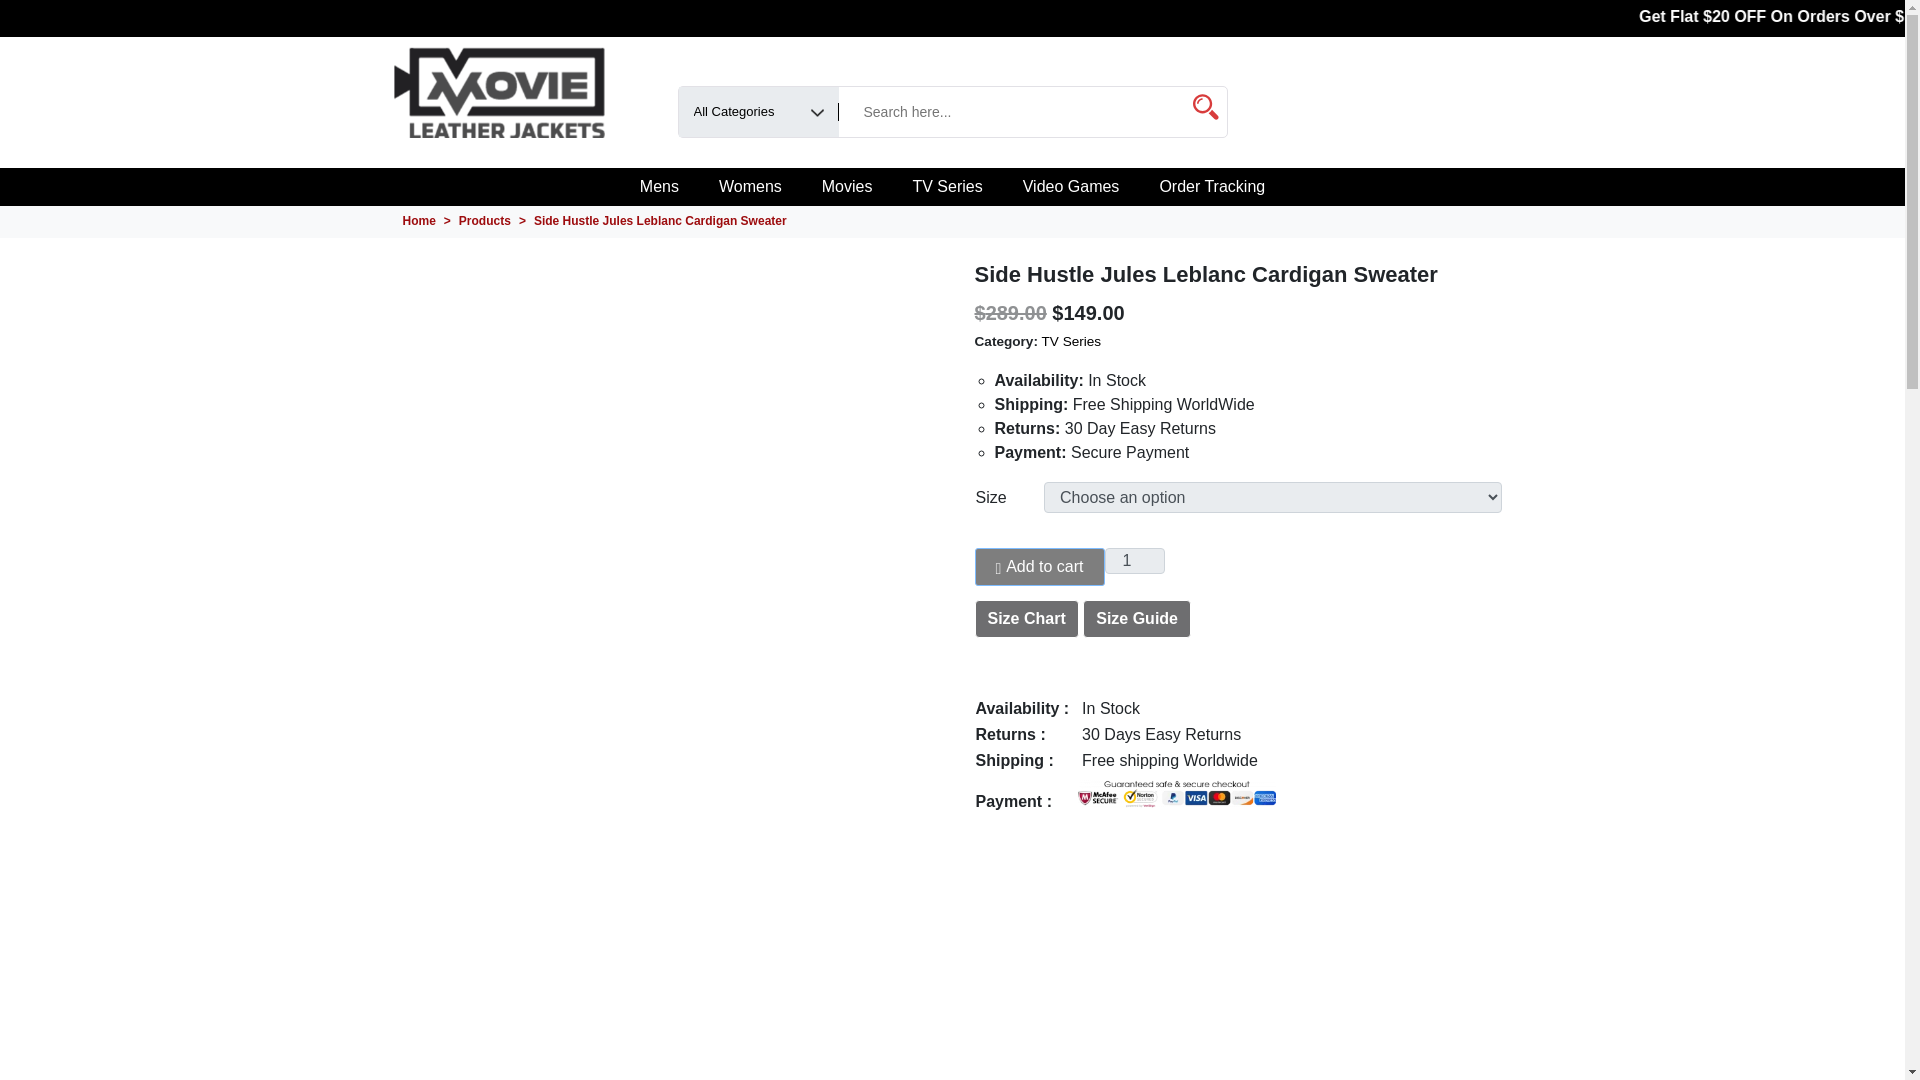 Image resolution: width=1920 pixels, height=1080 pixels. I want to click on Mens, so click(659, 187).